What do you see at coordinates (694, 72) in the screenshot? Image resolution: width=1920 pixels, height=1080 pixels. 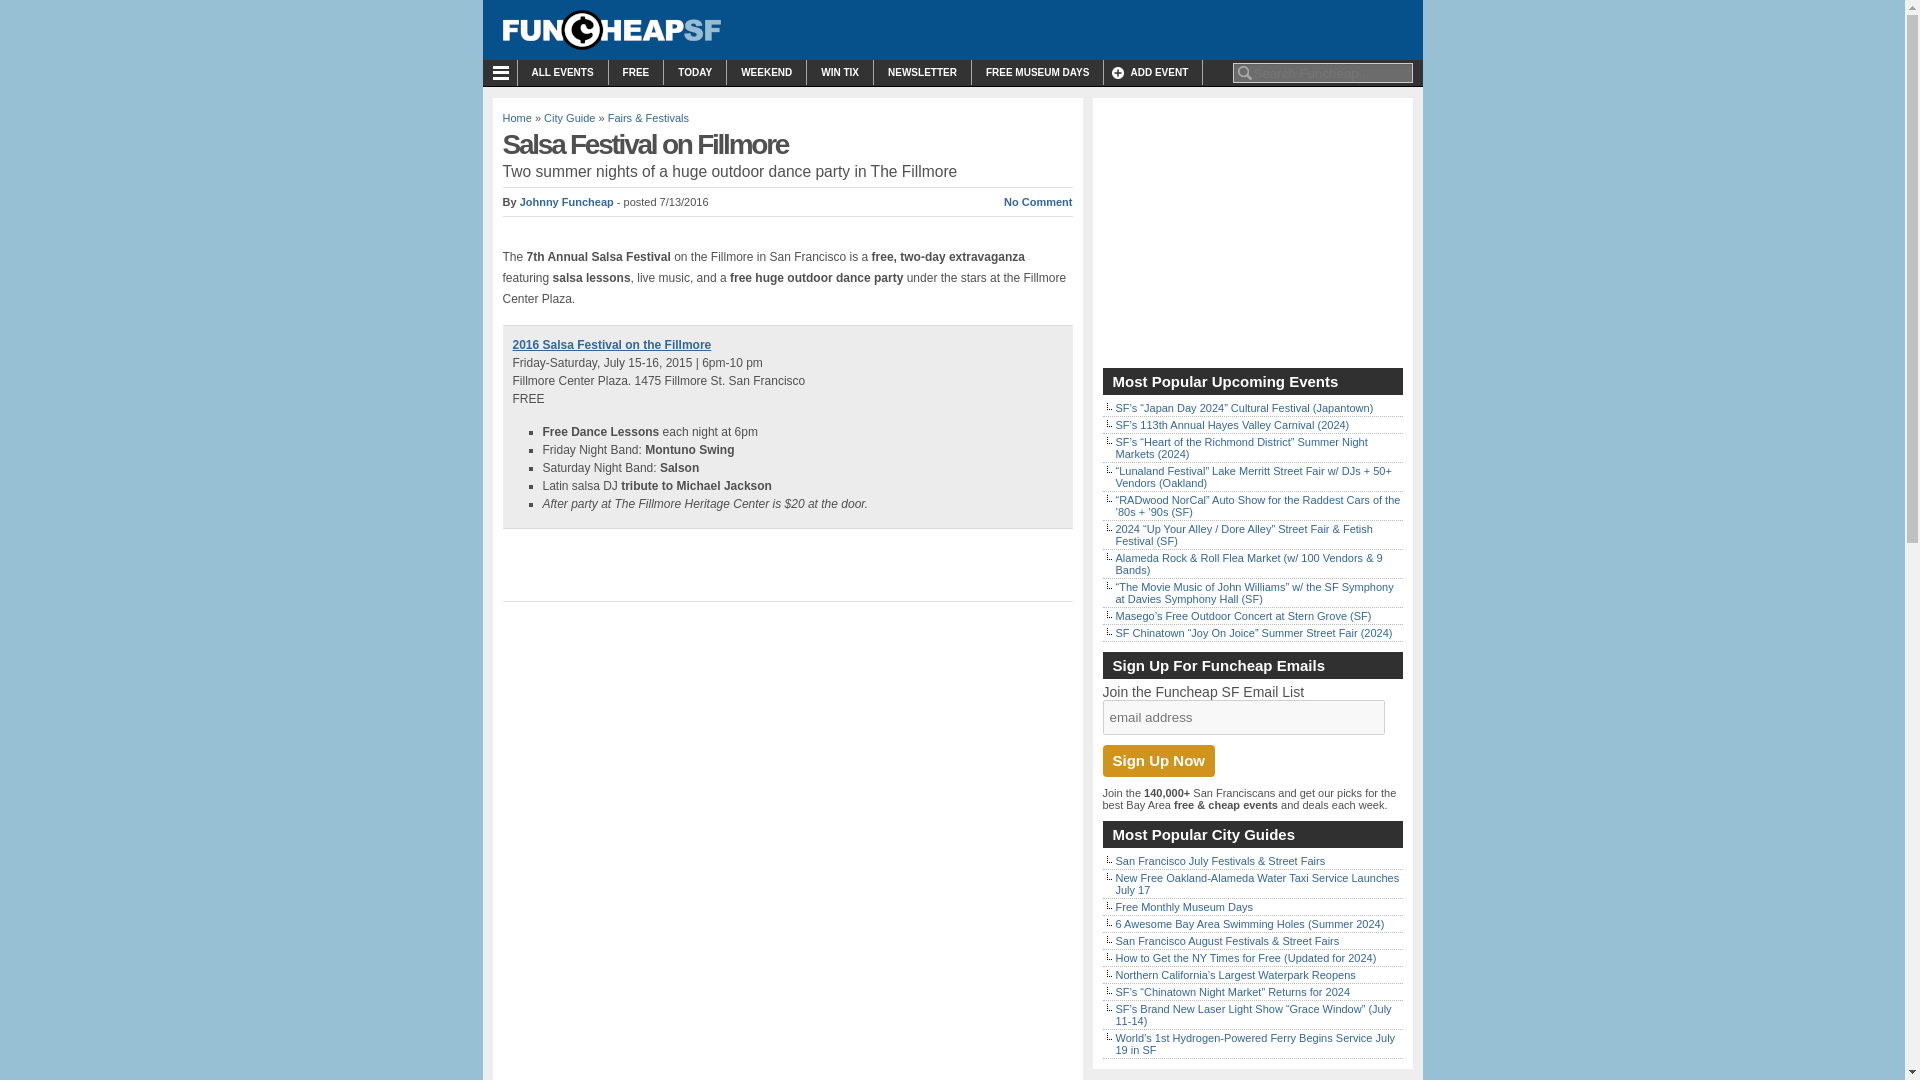 I see `TODAY` at bounding box center [694, 72].